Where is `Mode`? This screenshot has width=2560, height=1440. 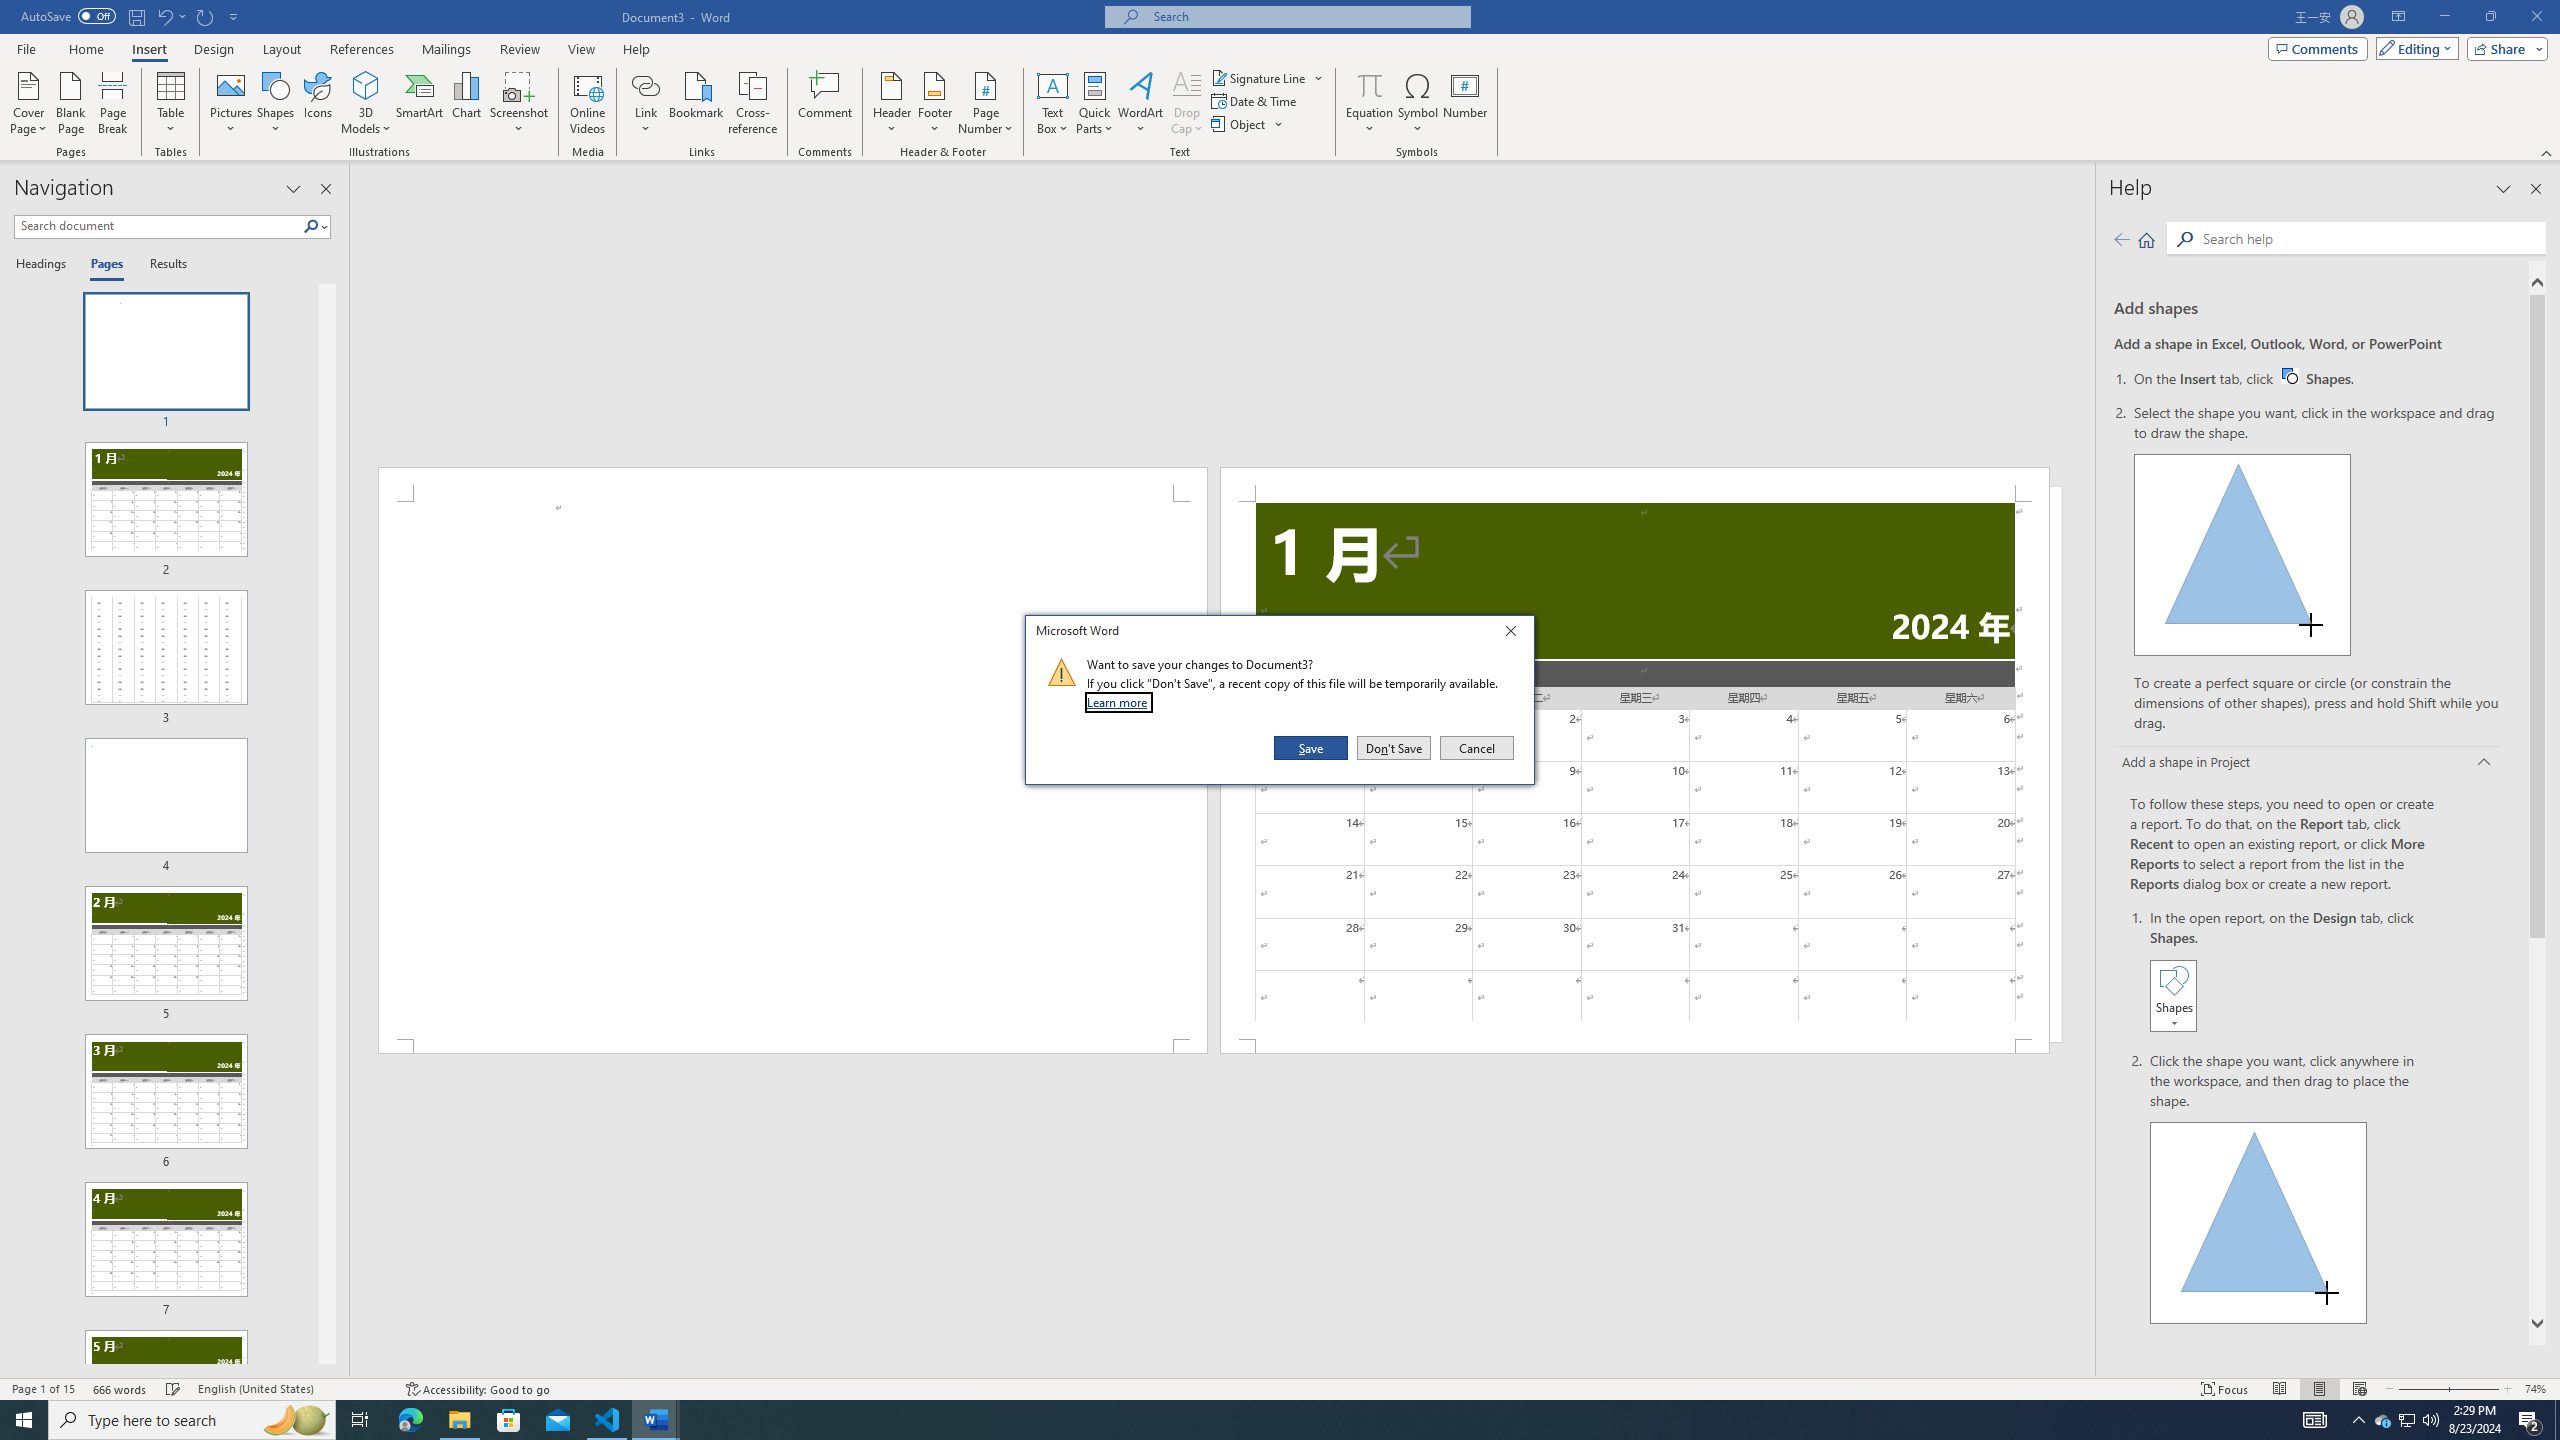 Mode is located at coordinates (2414, 48).